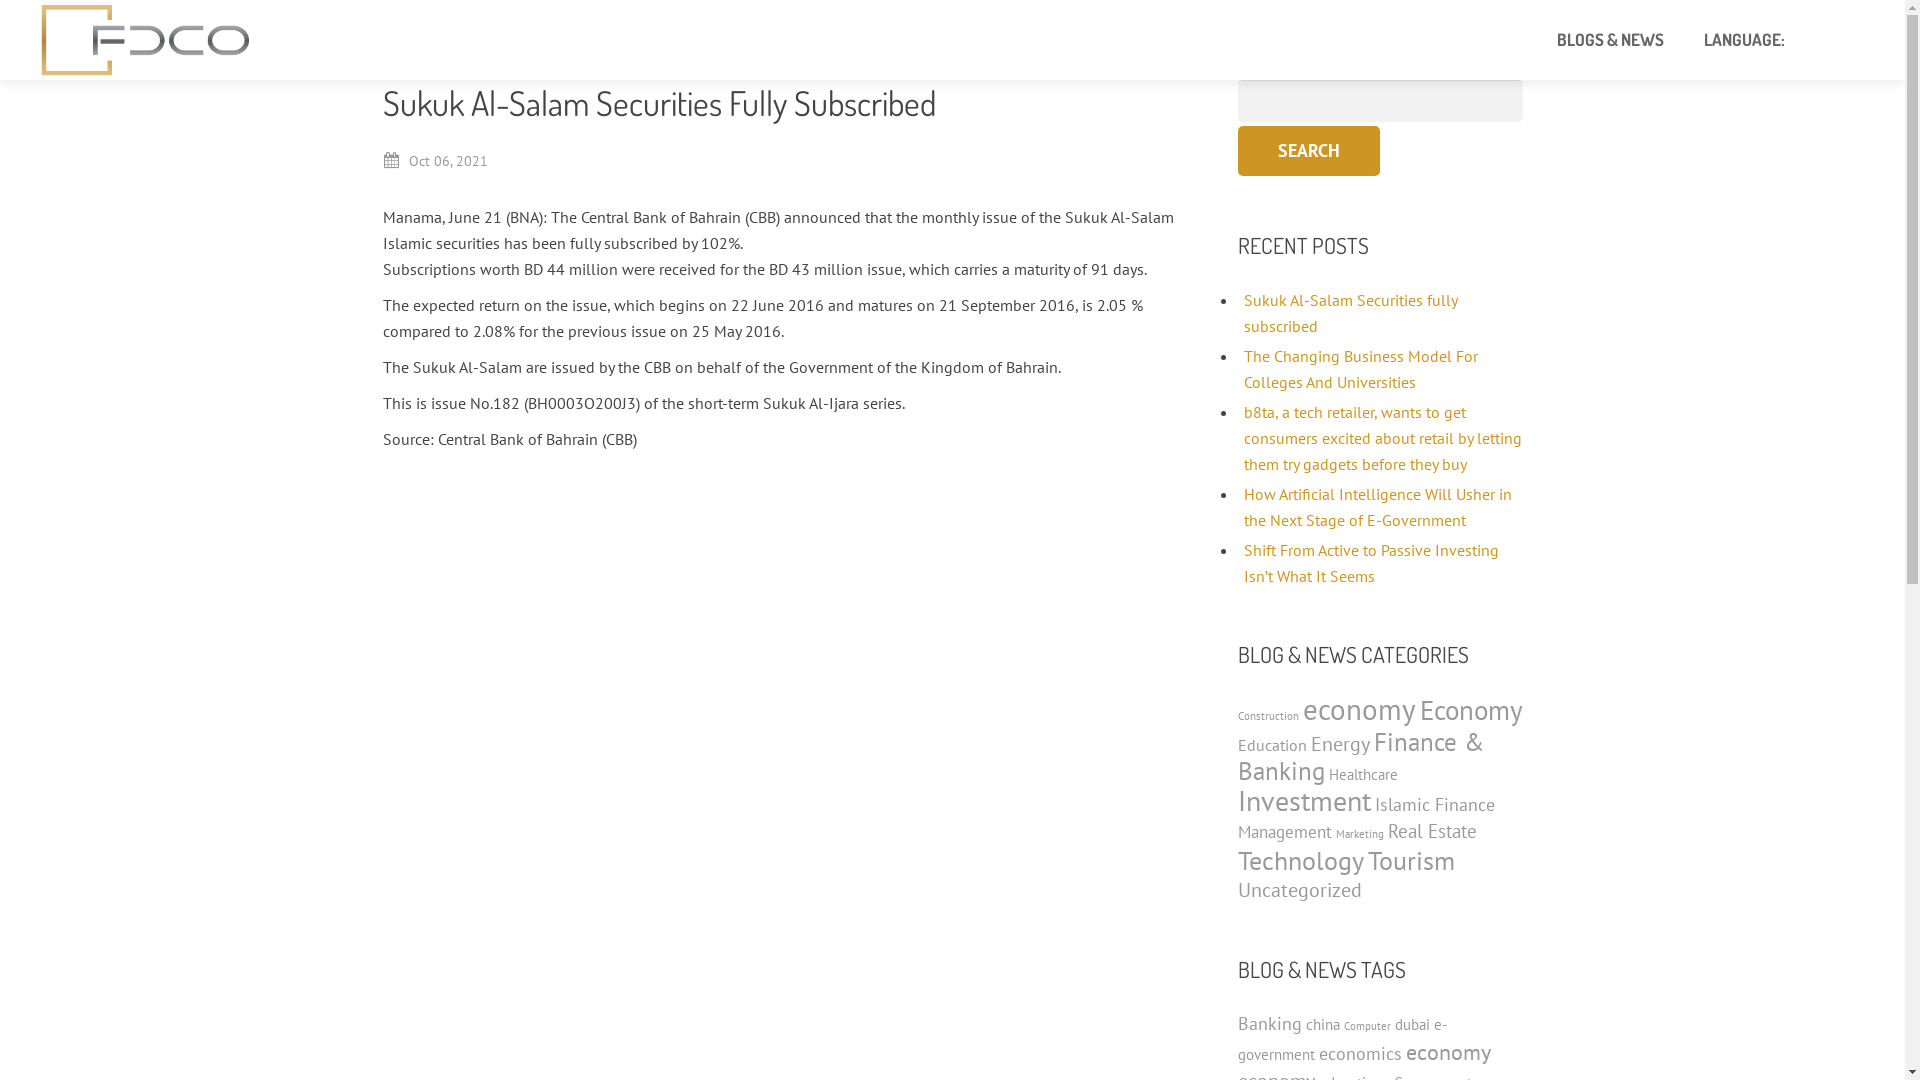 The image size is (1920, 1080). I want to click on BLOGS & NEWS, so click(1610, 40).